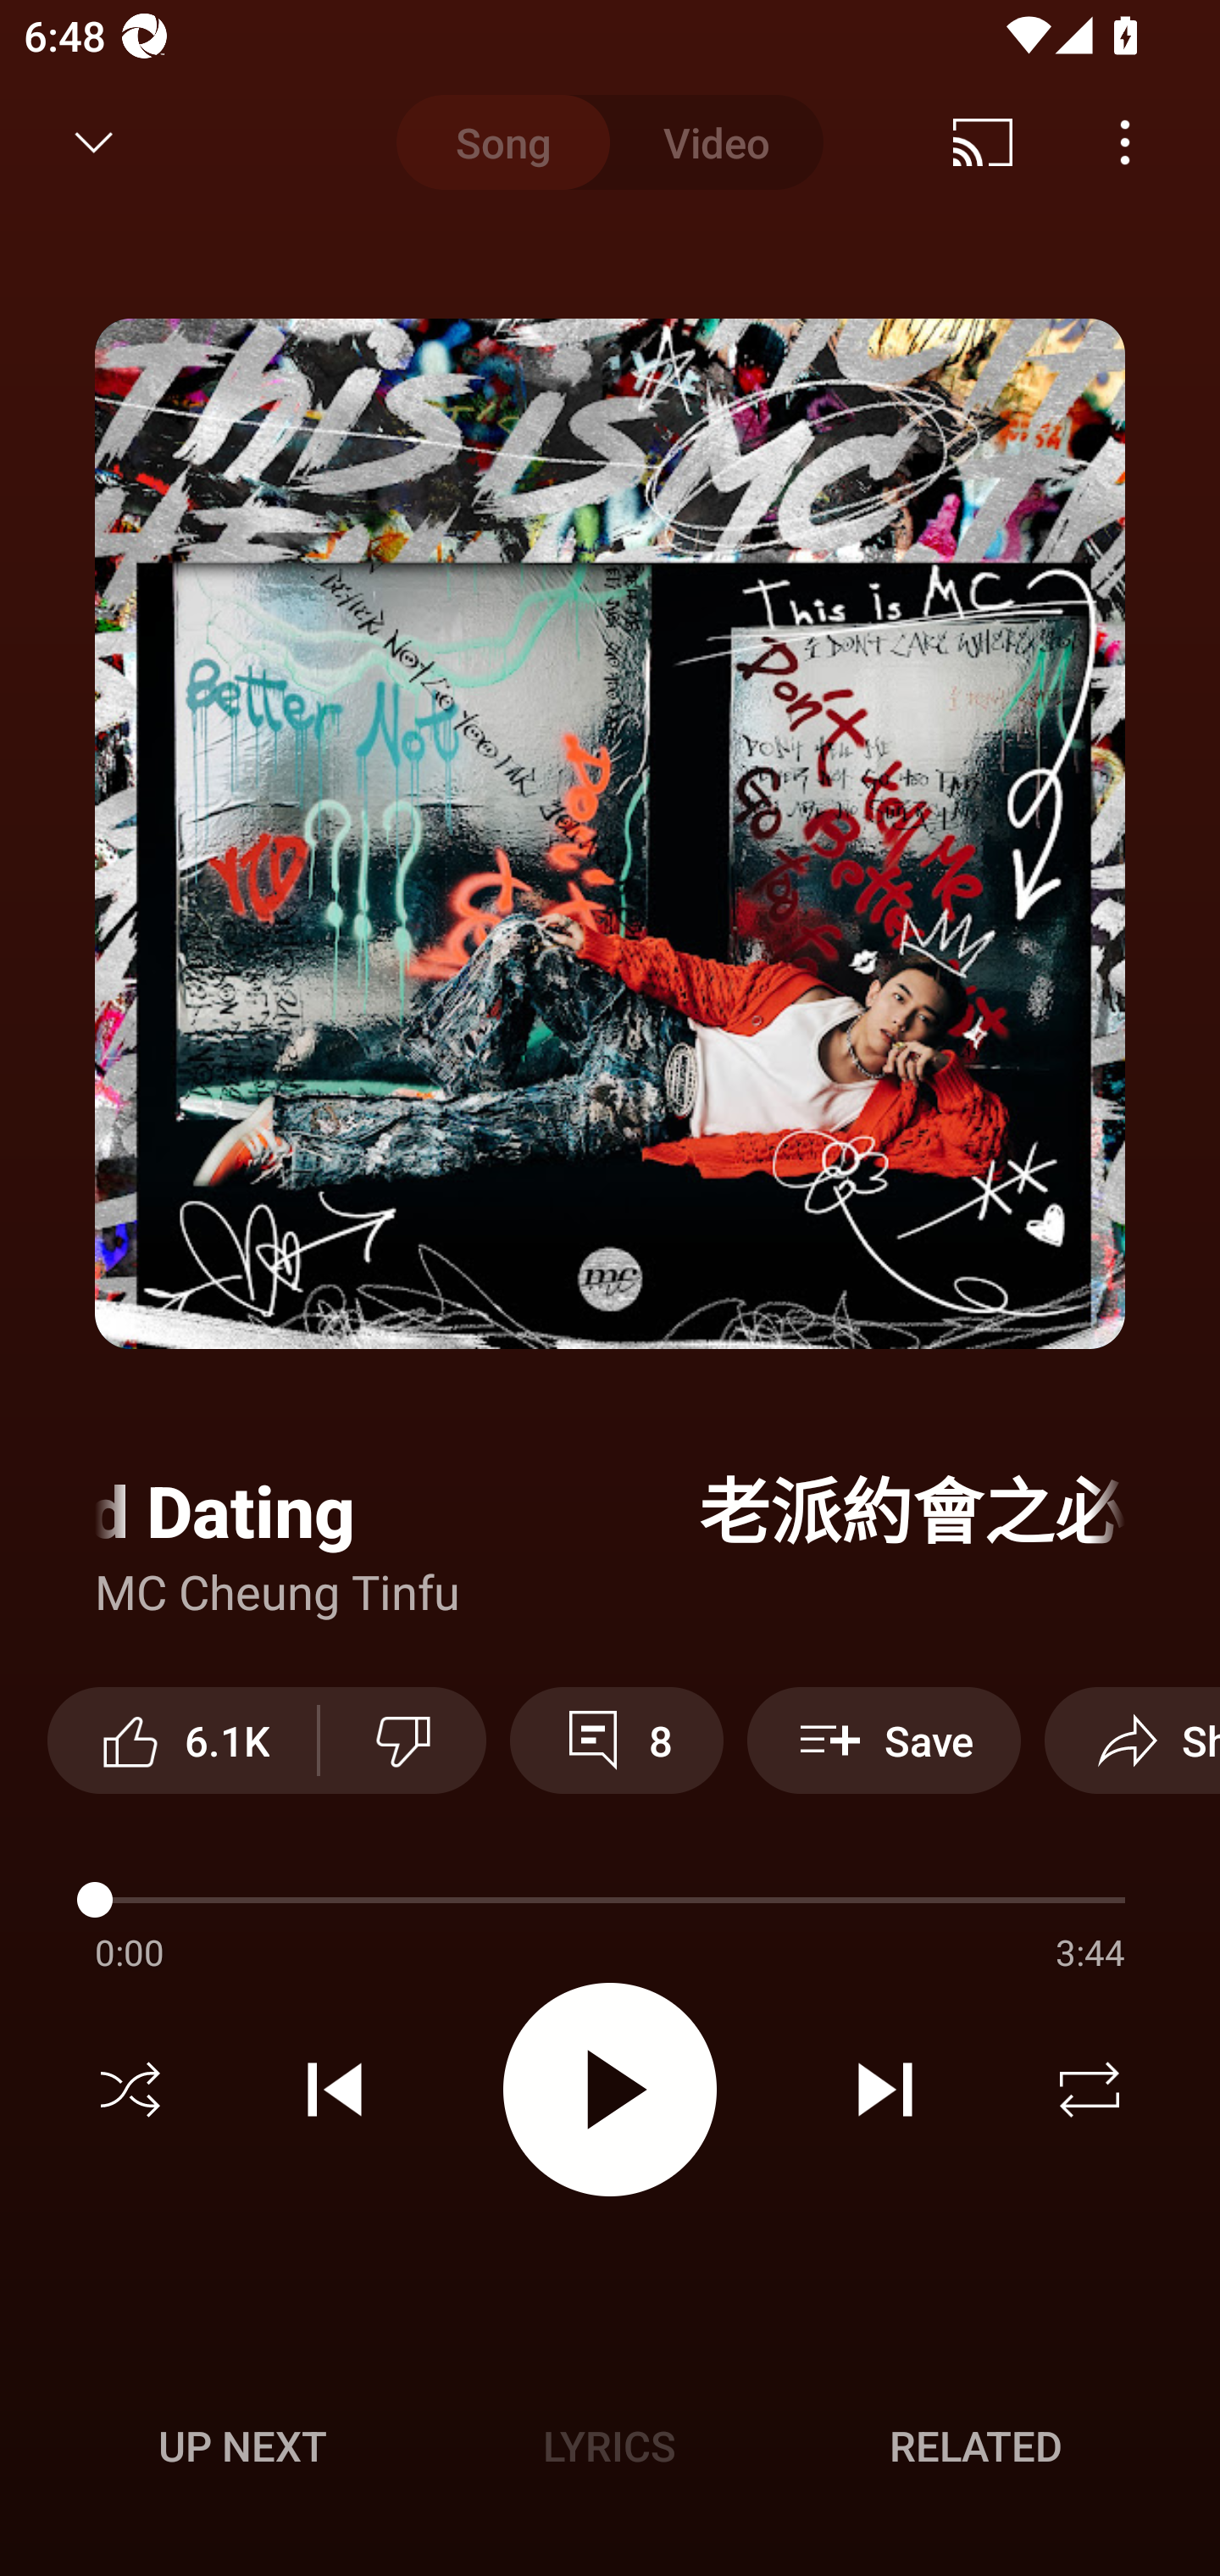 This screenshot has height=2576, width=1220. Describe the element at coordinates (616, 1740) in the screenshot. I see `8 View 8 comments` at that location.